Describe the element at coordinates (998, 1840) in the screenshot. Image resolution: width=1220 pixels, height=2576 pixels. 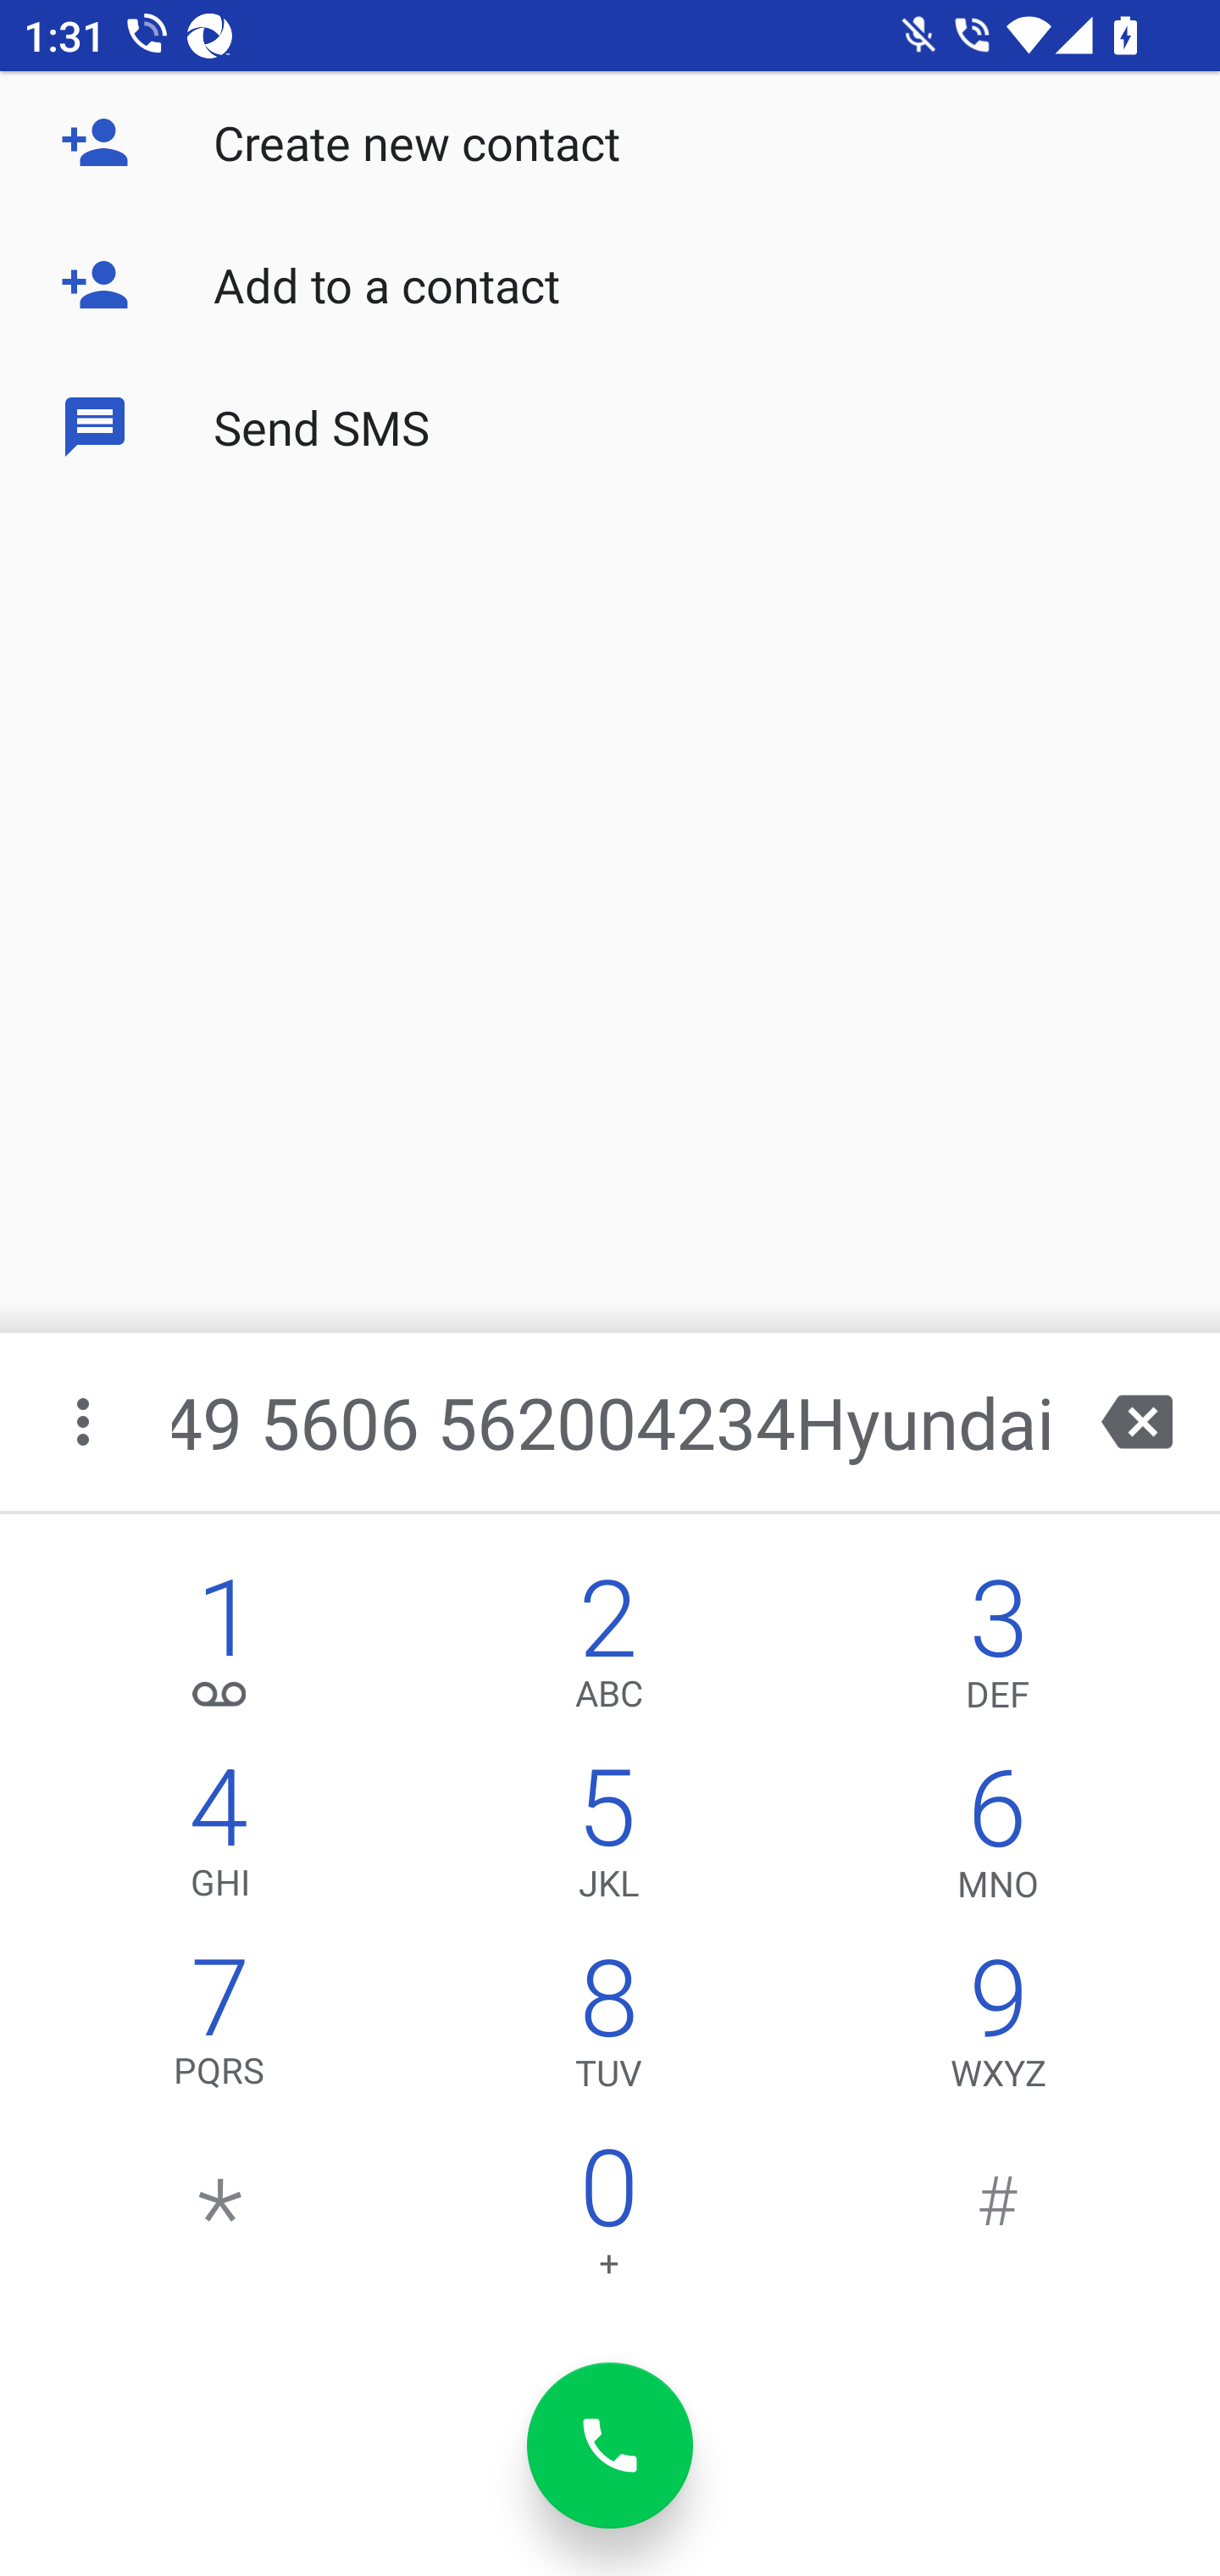
I see `6,MNO 6 MNO` at that location.